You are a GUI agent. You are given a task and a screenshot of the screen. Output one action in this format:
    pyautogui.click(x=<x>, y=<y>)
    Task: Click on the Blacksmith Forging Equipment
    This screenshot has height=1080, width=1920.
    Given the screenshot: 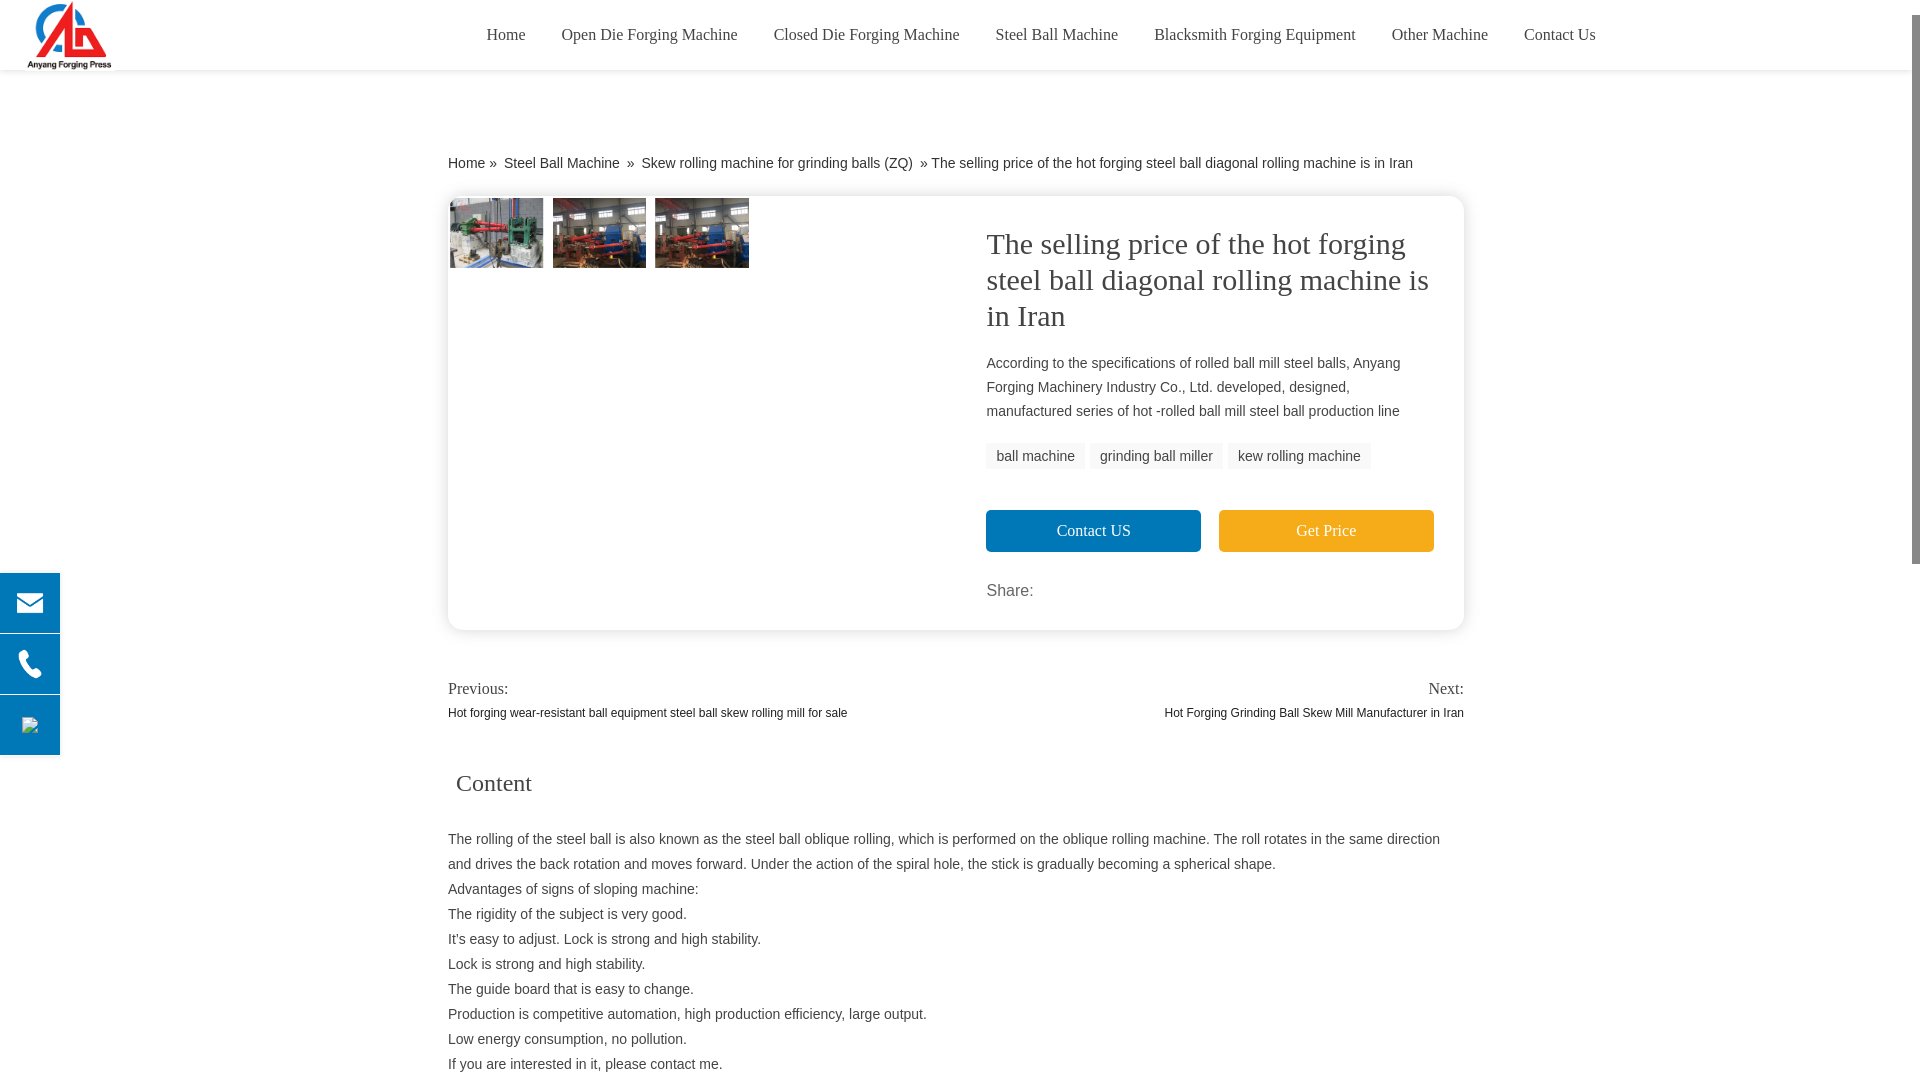 What is the action you would take?
    pyautogui.click(x=1254, y=35)
    